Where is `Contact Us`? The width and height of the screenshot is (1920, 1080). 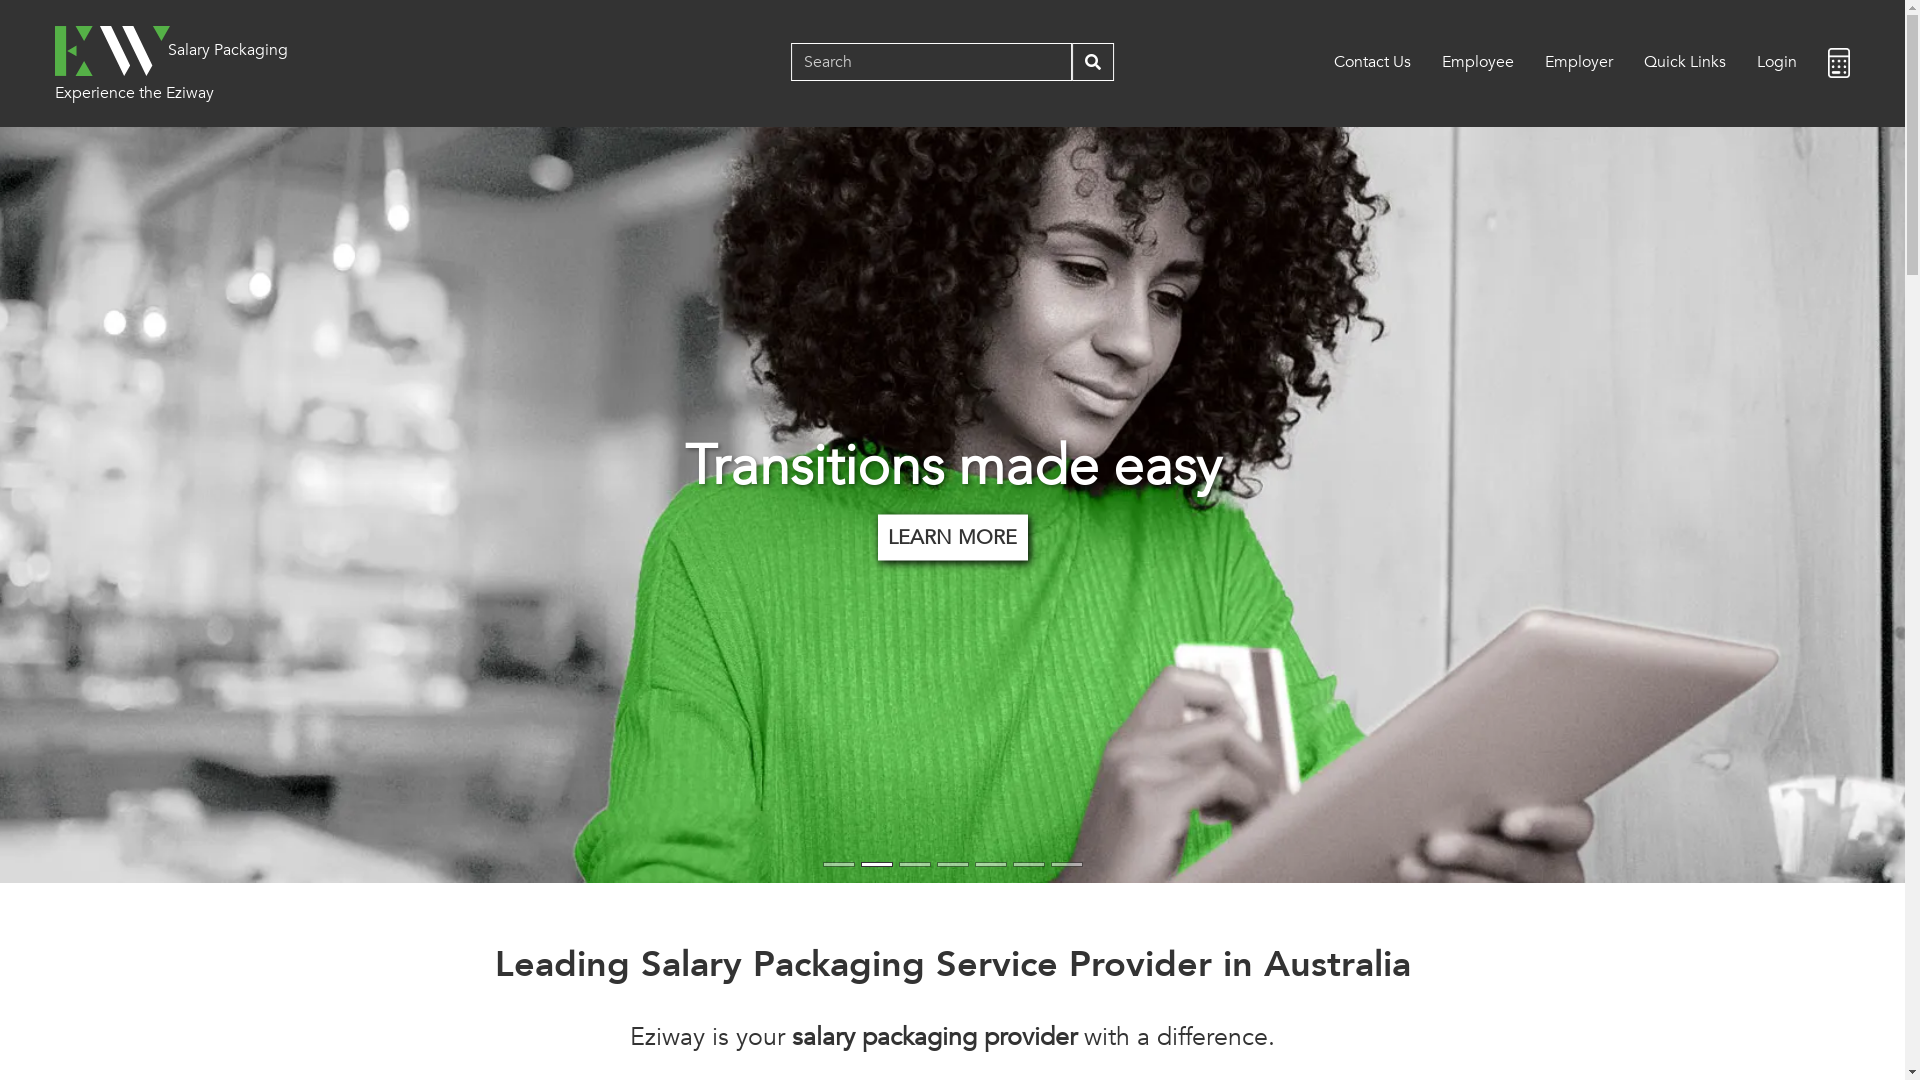 Contact Us is located at coordinates (1372, 62).